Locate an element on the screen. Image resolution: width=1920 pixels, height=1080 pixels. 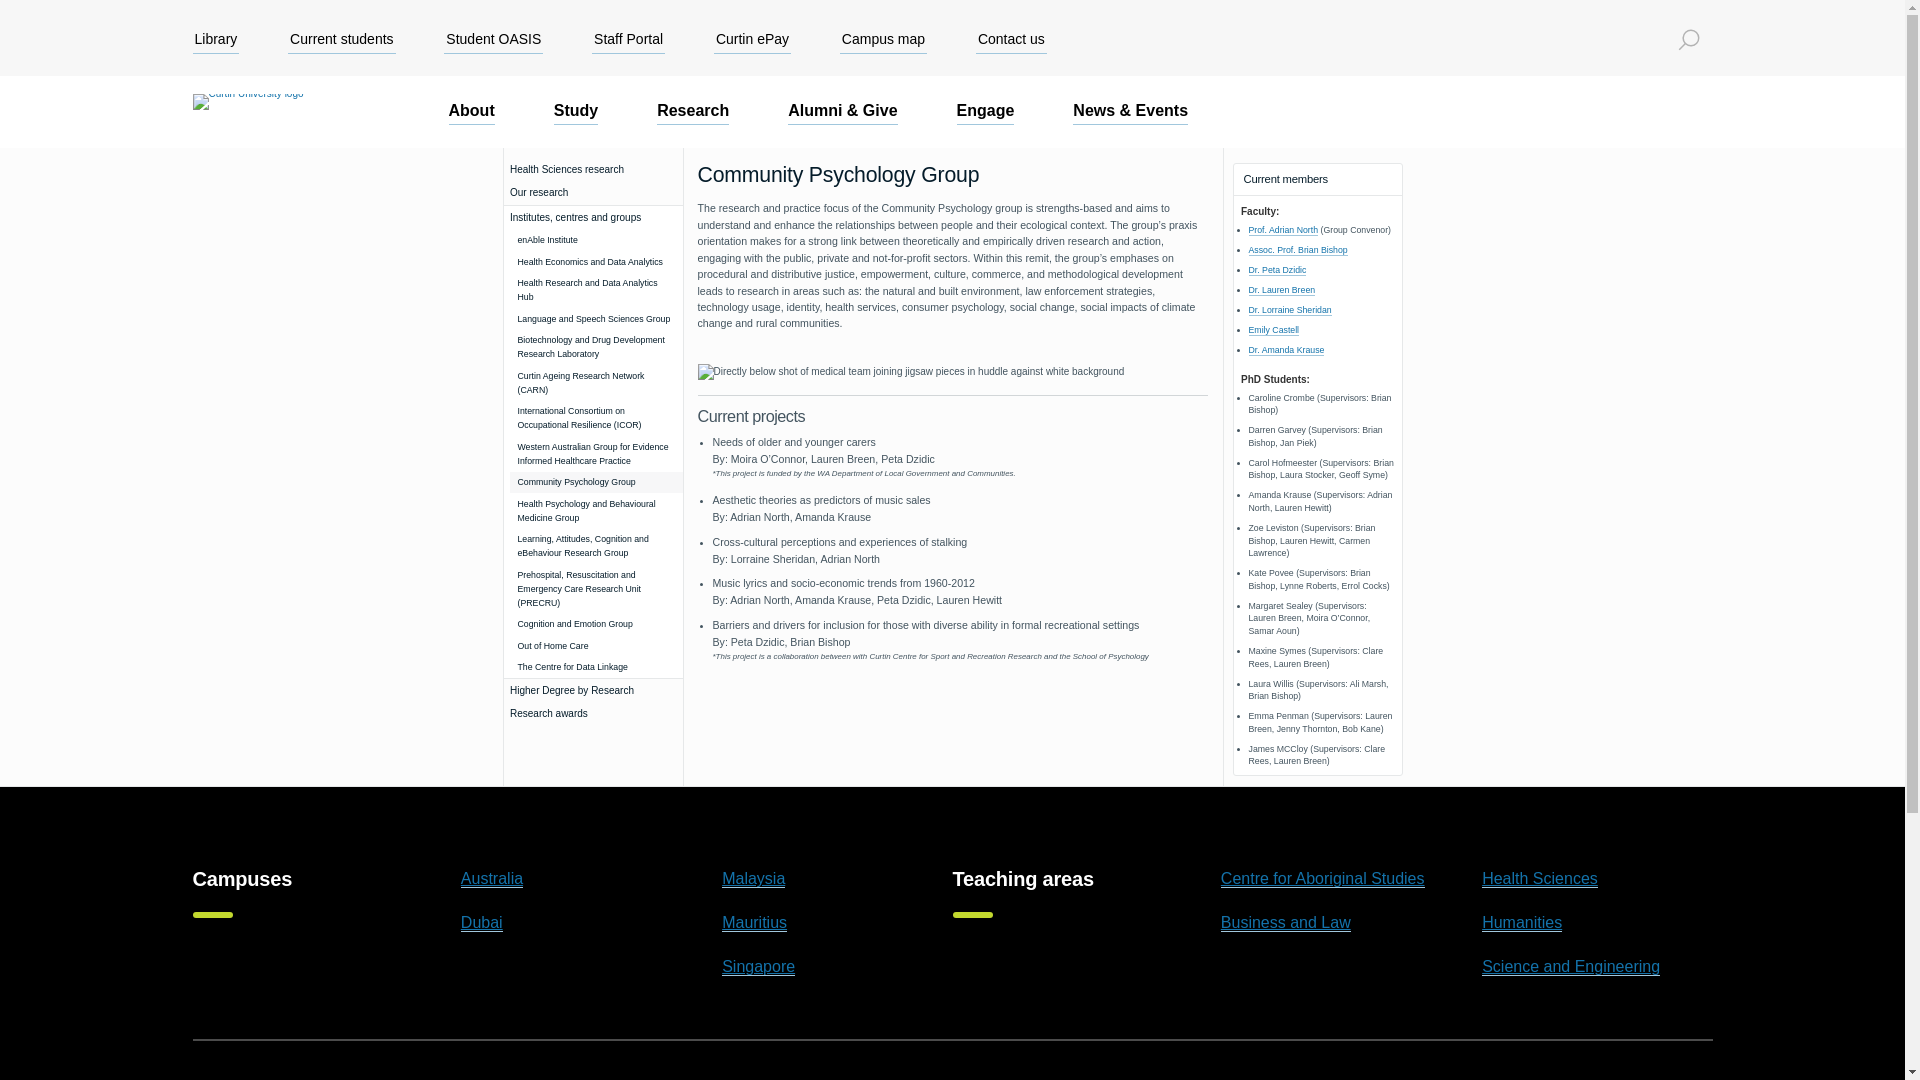
Staff Portal is located at coordinates (628, 38).